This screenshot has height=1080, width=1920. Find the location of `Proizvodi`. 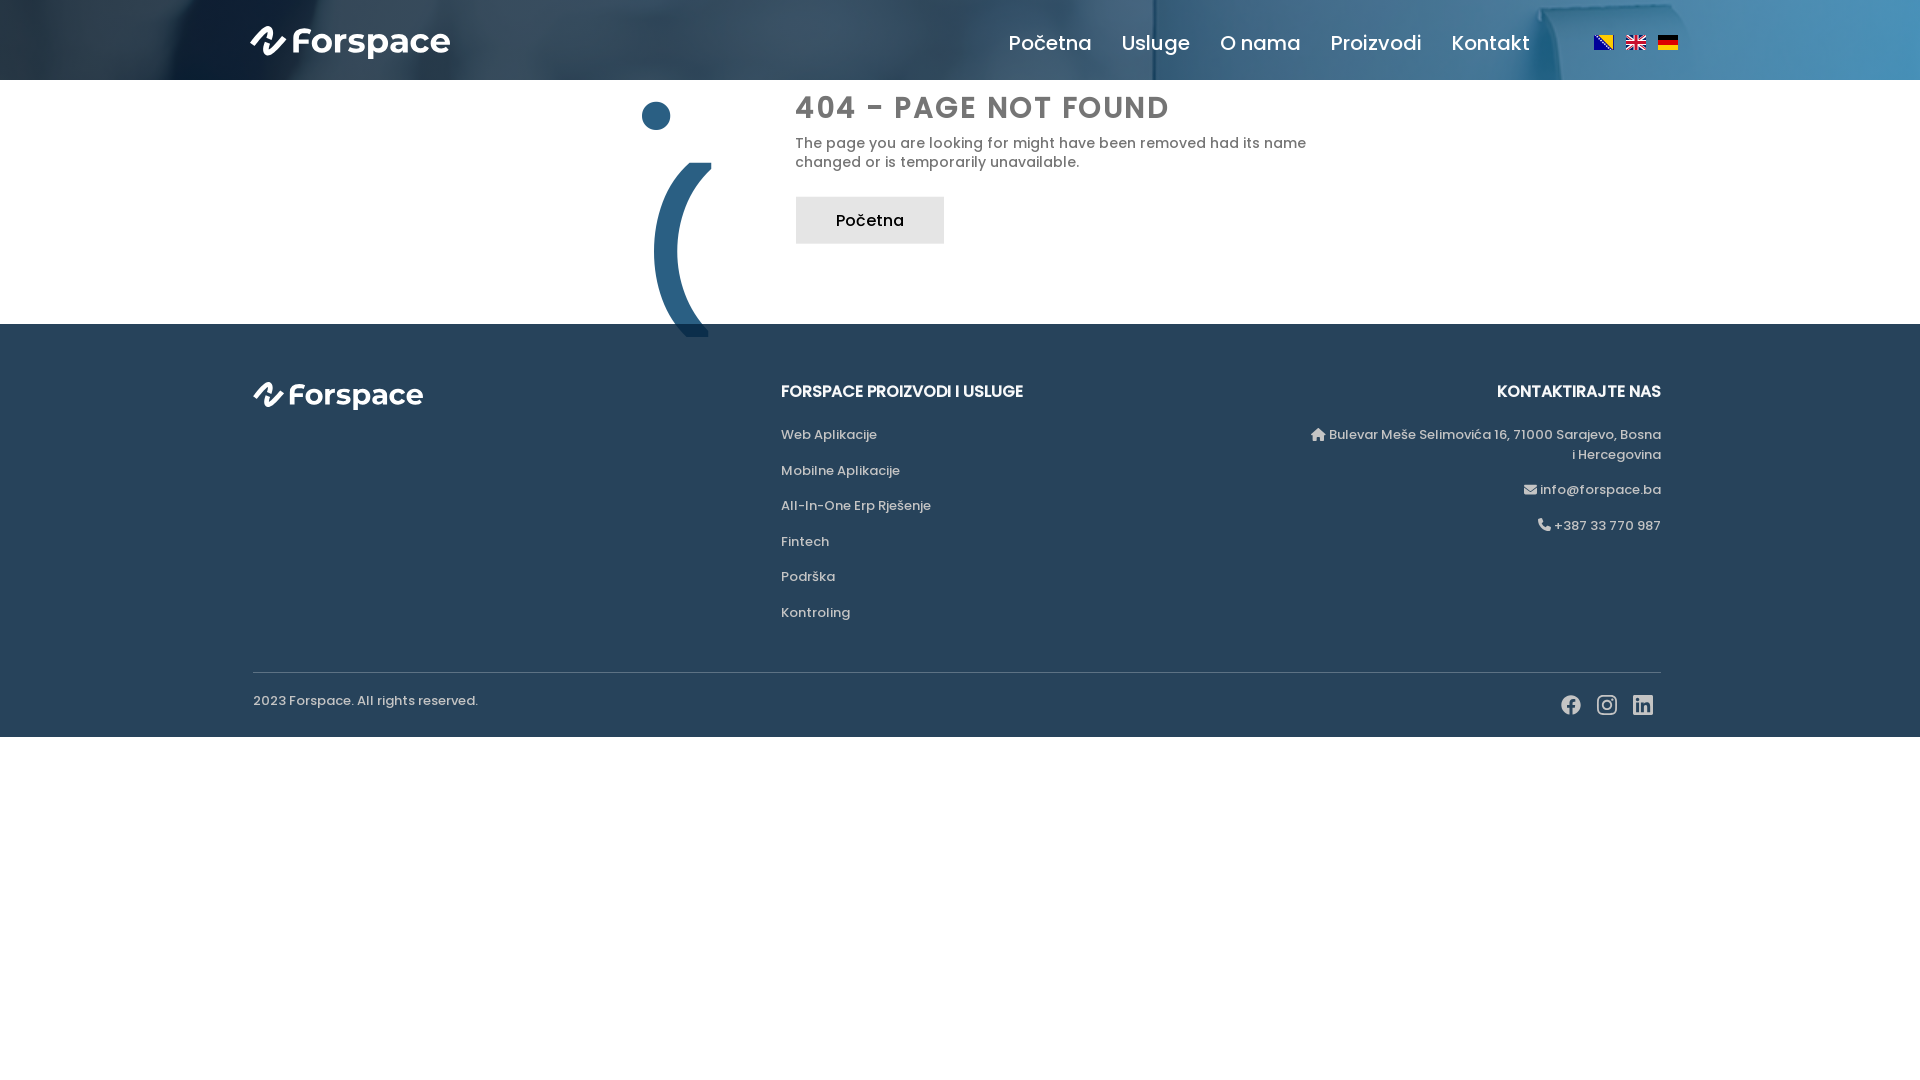

Proizvodi is located at coordinates (1376, 43).